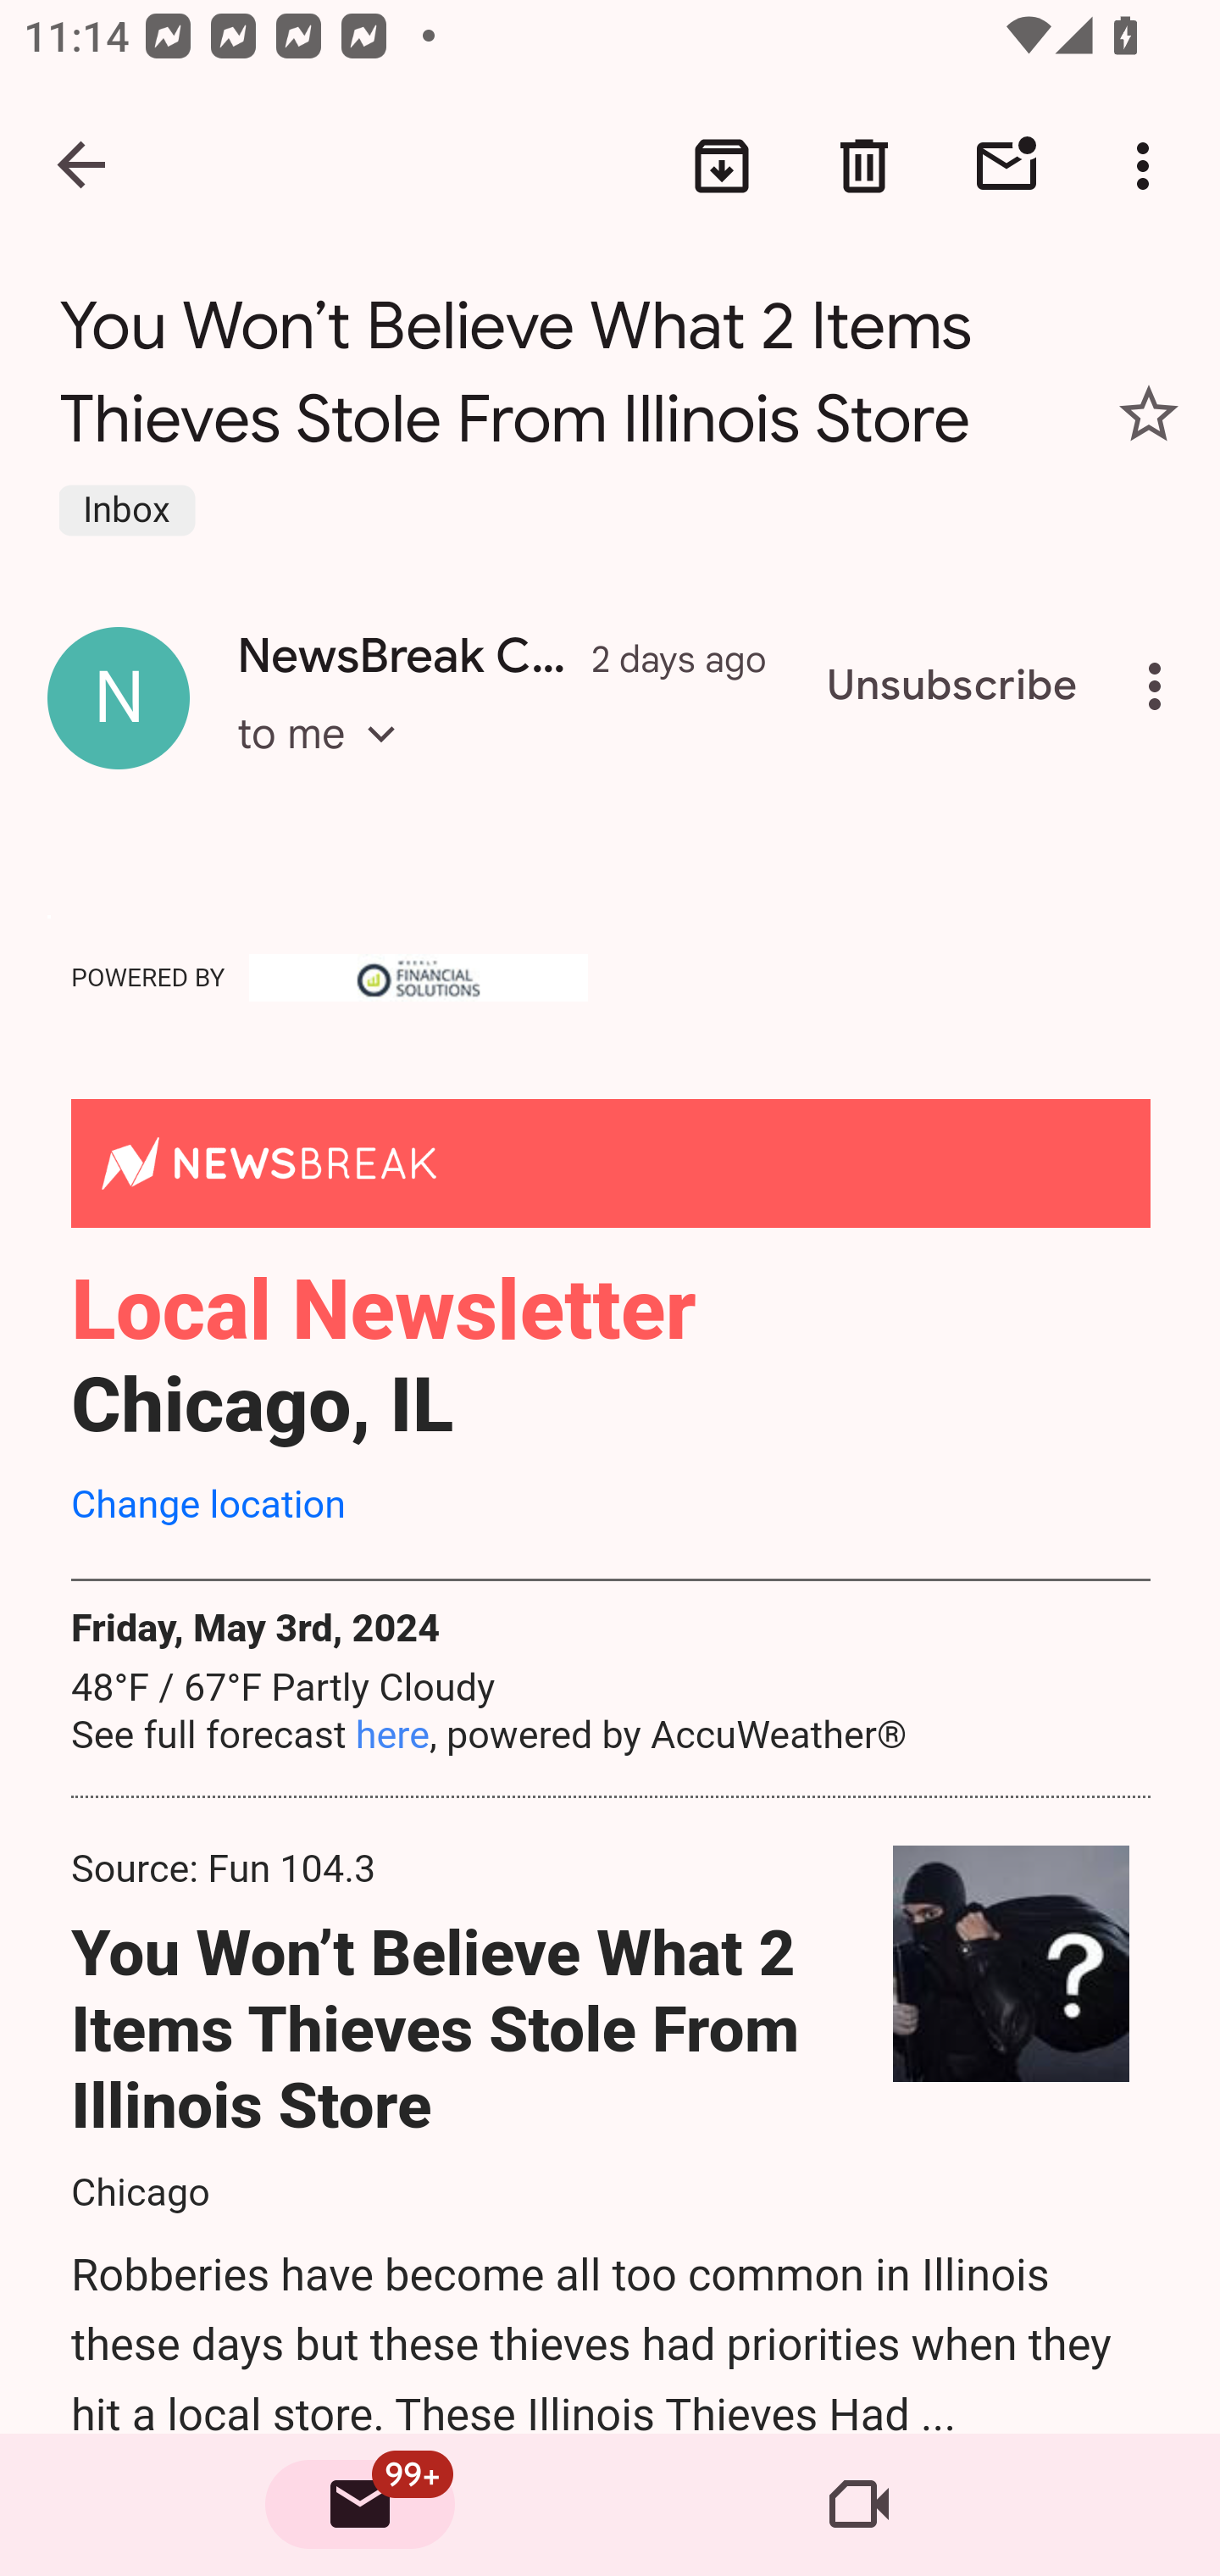 The image size is (1220, 2576). Describe the element at coordinates (864, 166) in the screenshot. I see `Delete` at that location.